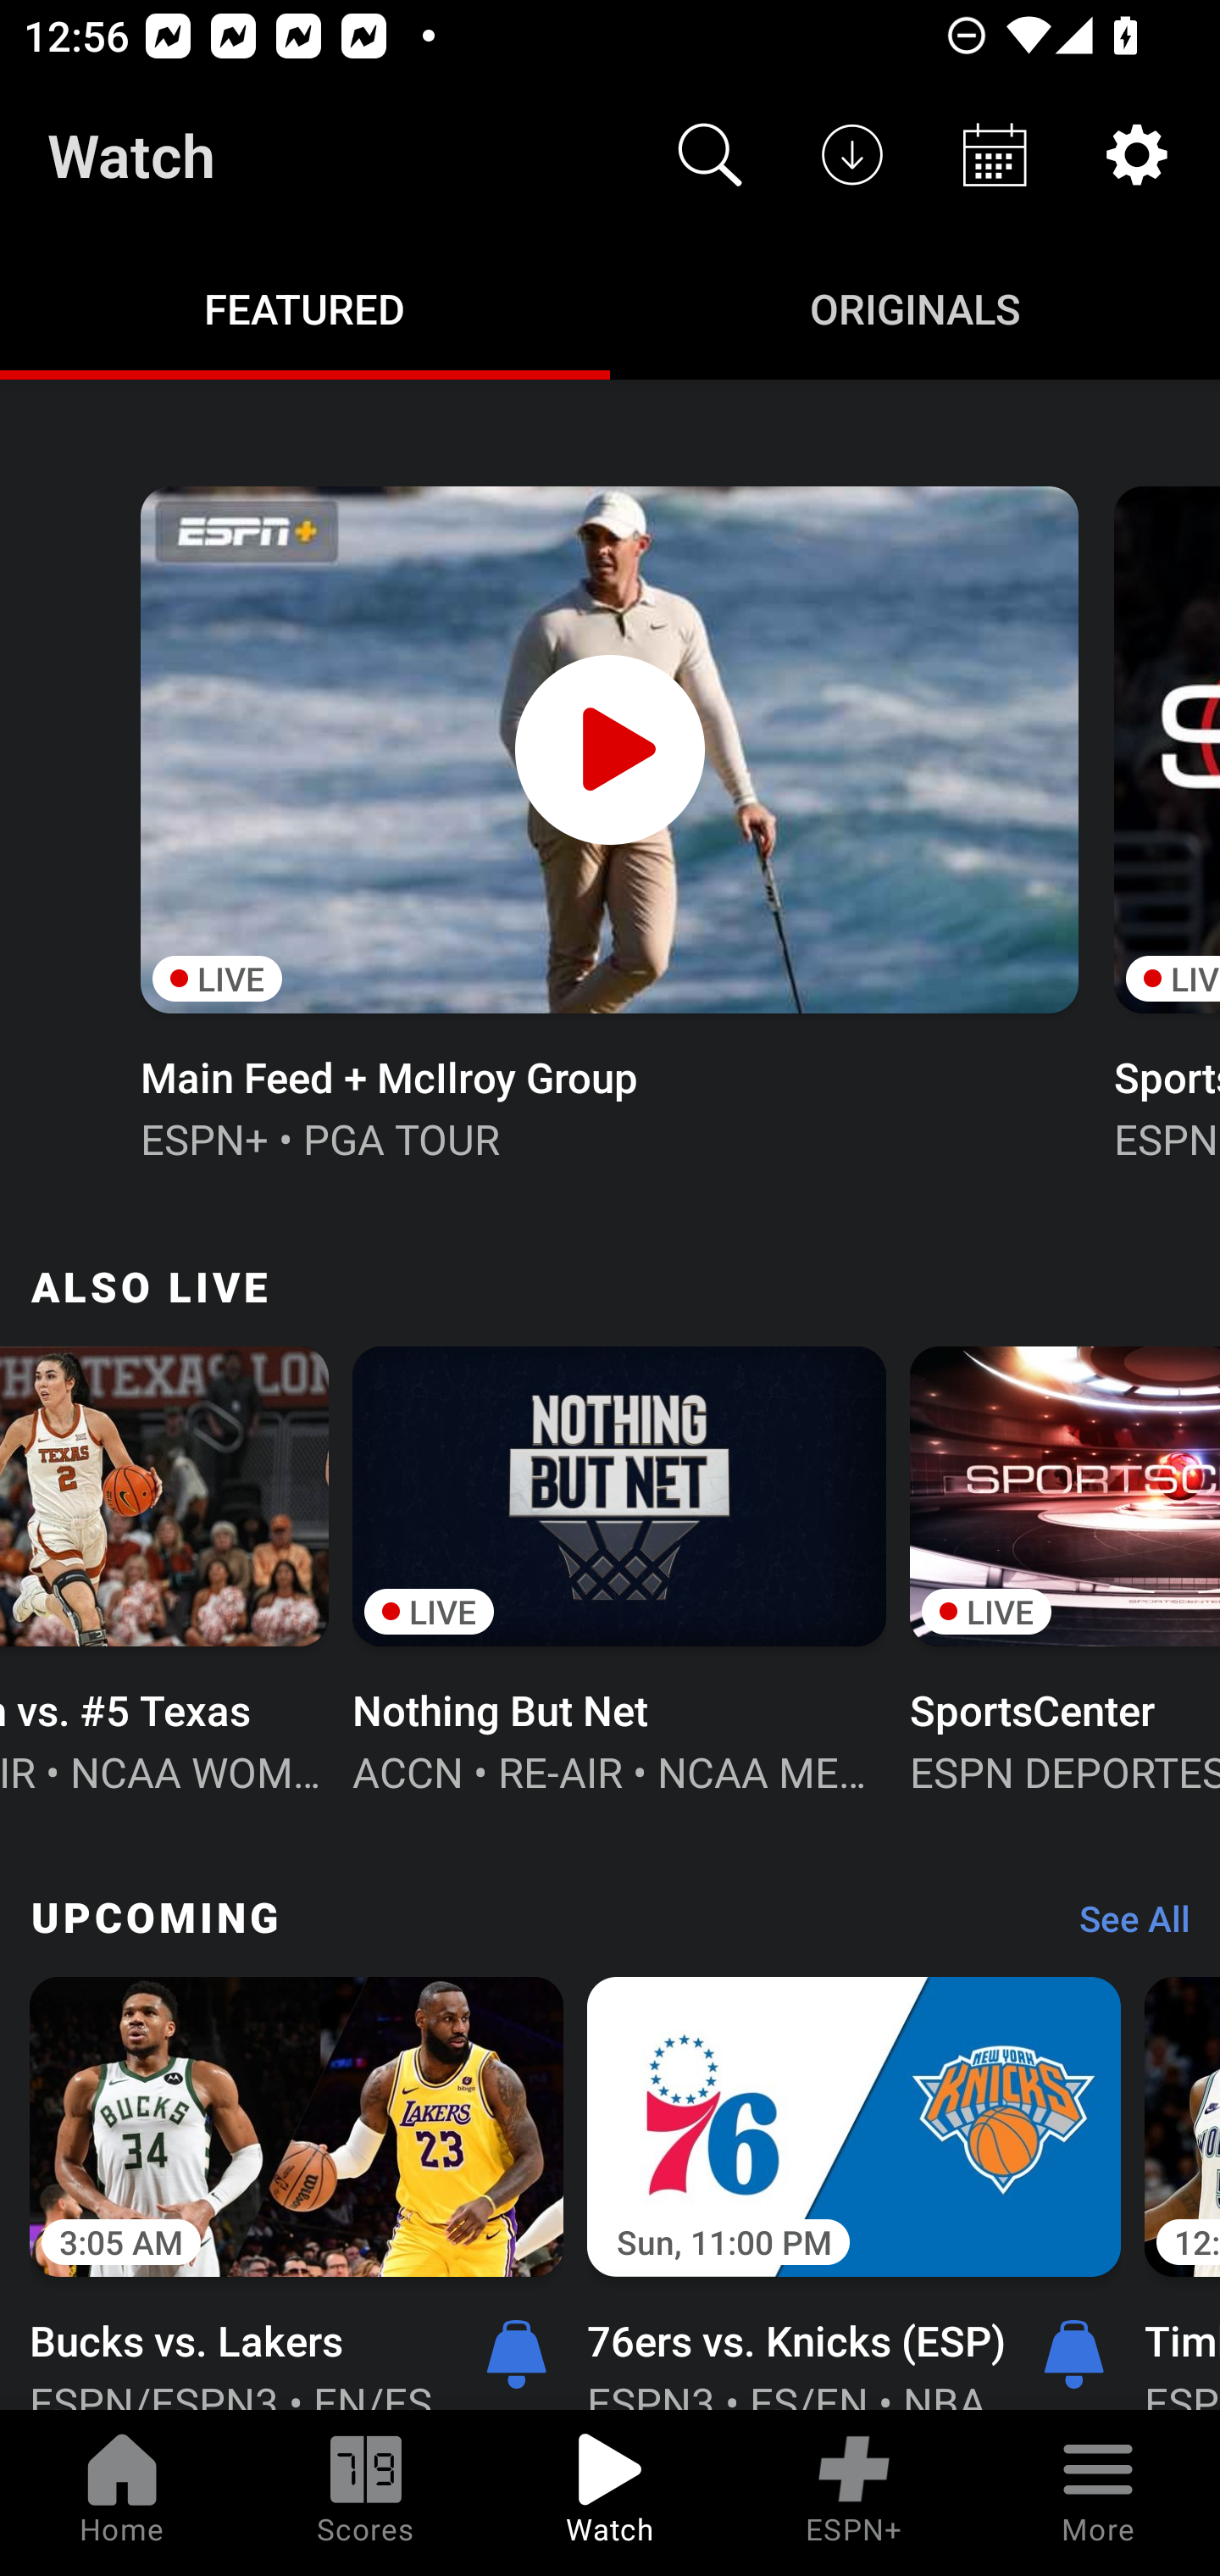 This screenshot has height=2576, width=1220. Describe the element at coordinates (852, 154) in the screenshot. I see `Downloads` at that location.